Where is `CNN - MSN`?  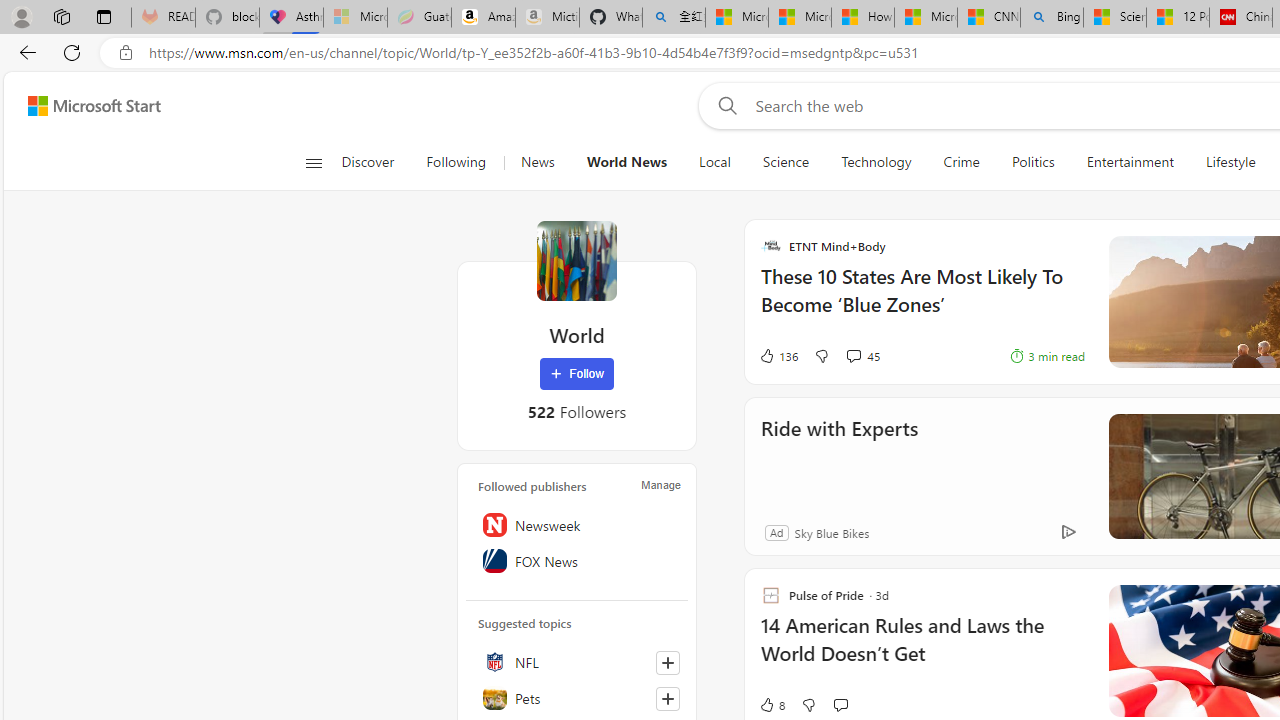 CNN - MSN is located at coordinates (988, 18).